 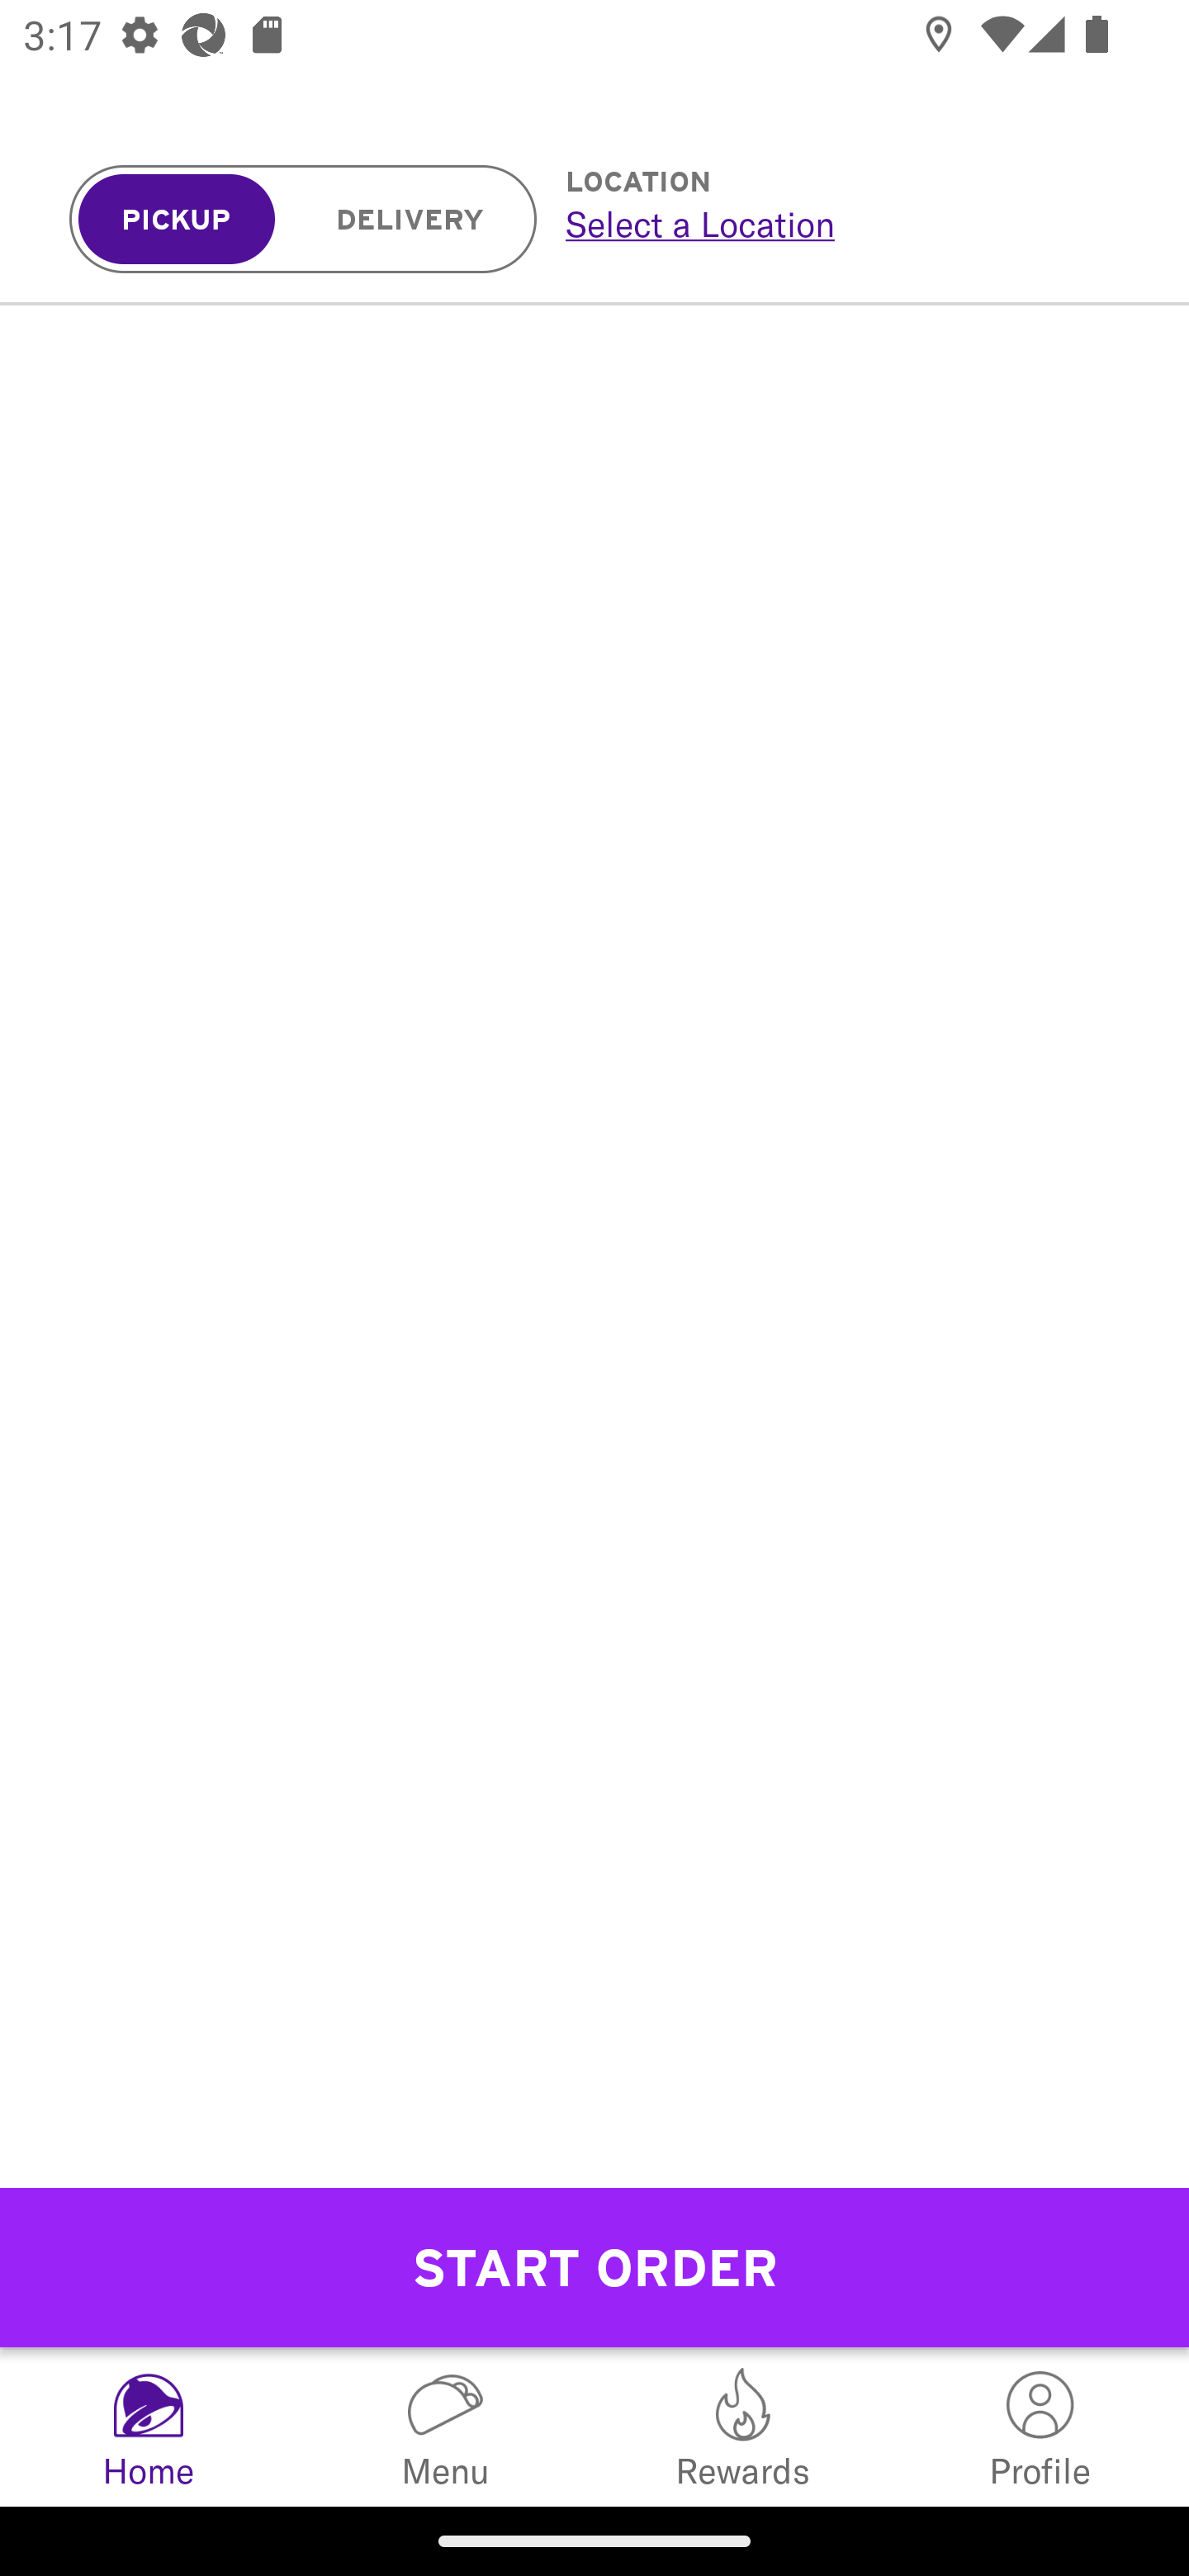 What do you see at coordinates (177, 220) in the screenshot?
I see `PICKUP` at bounding box center [177, 220].